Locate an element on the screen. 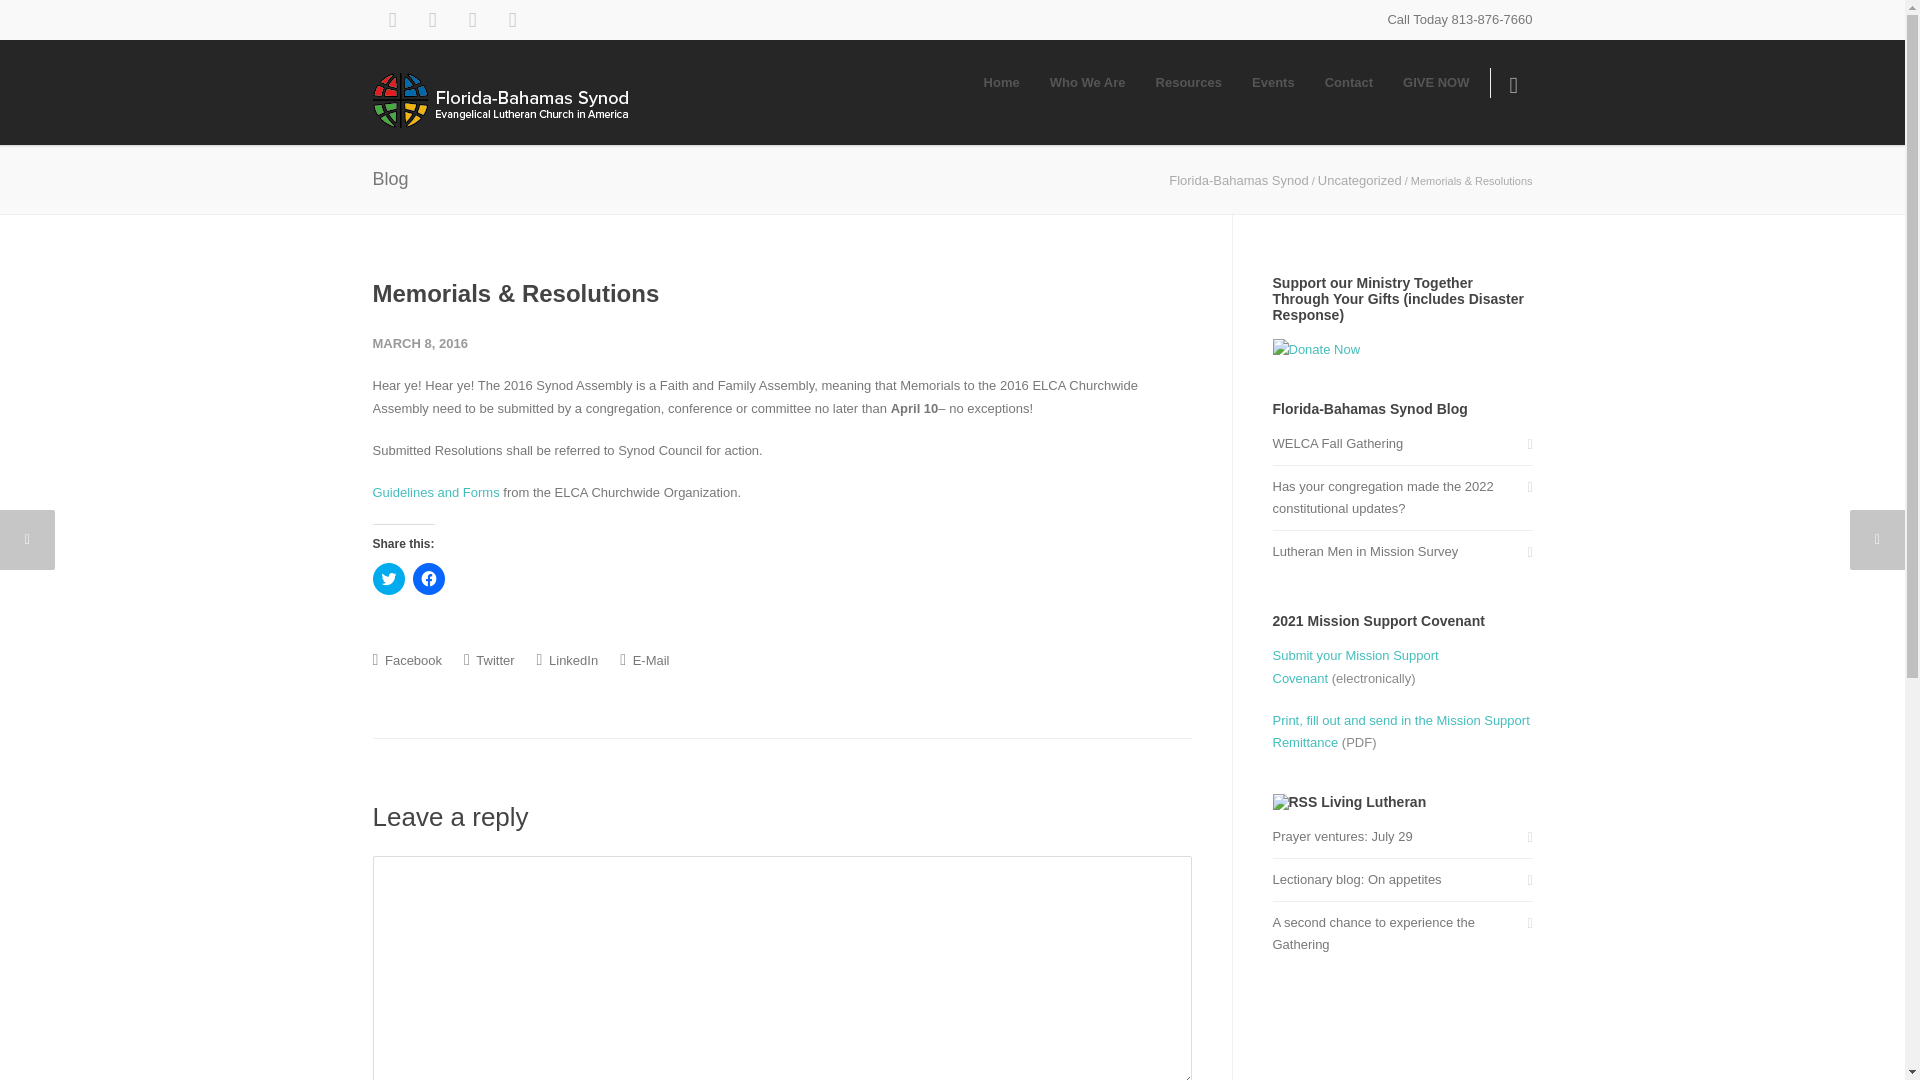 This screenshot has height=1080, width=1920. Who We Are is located at coordinates (1087, 82).